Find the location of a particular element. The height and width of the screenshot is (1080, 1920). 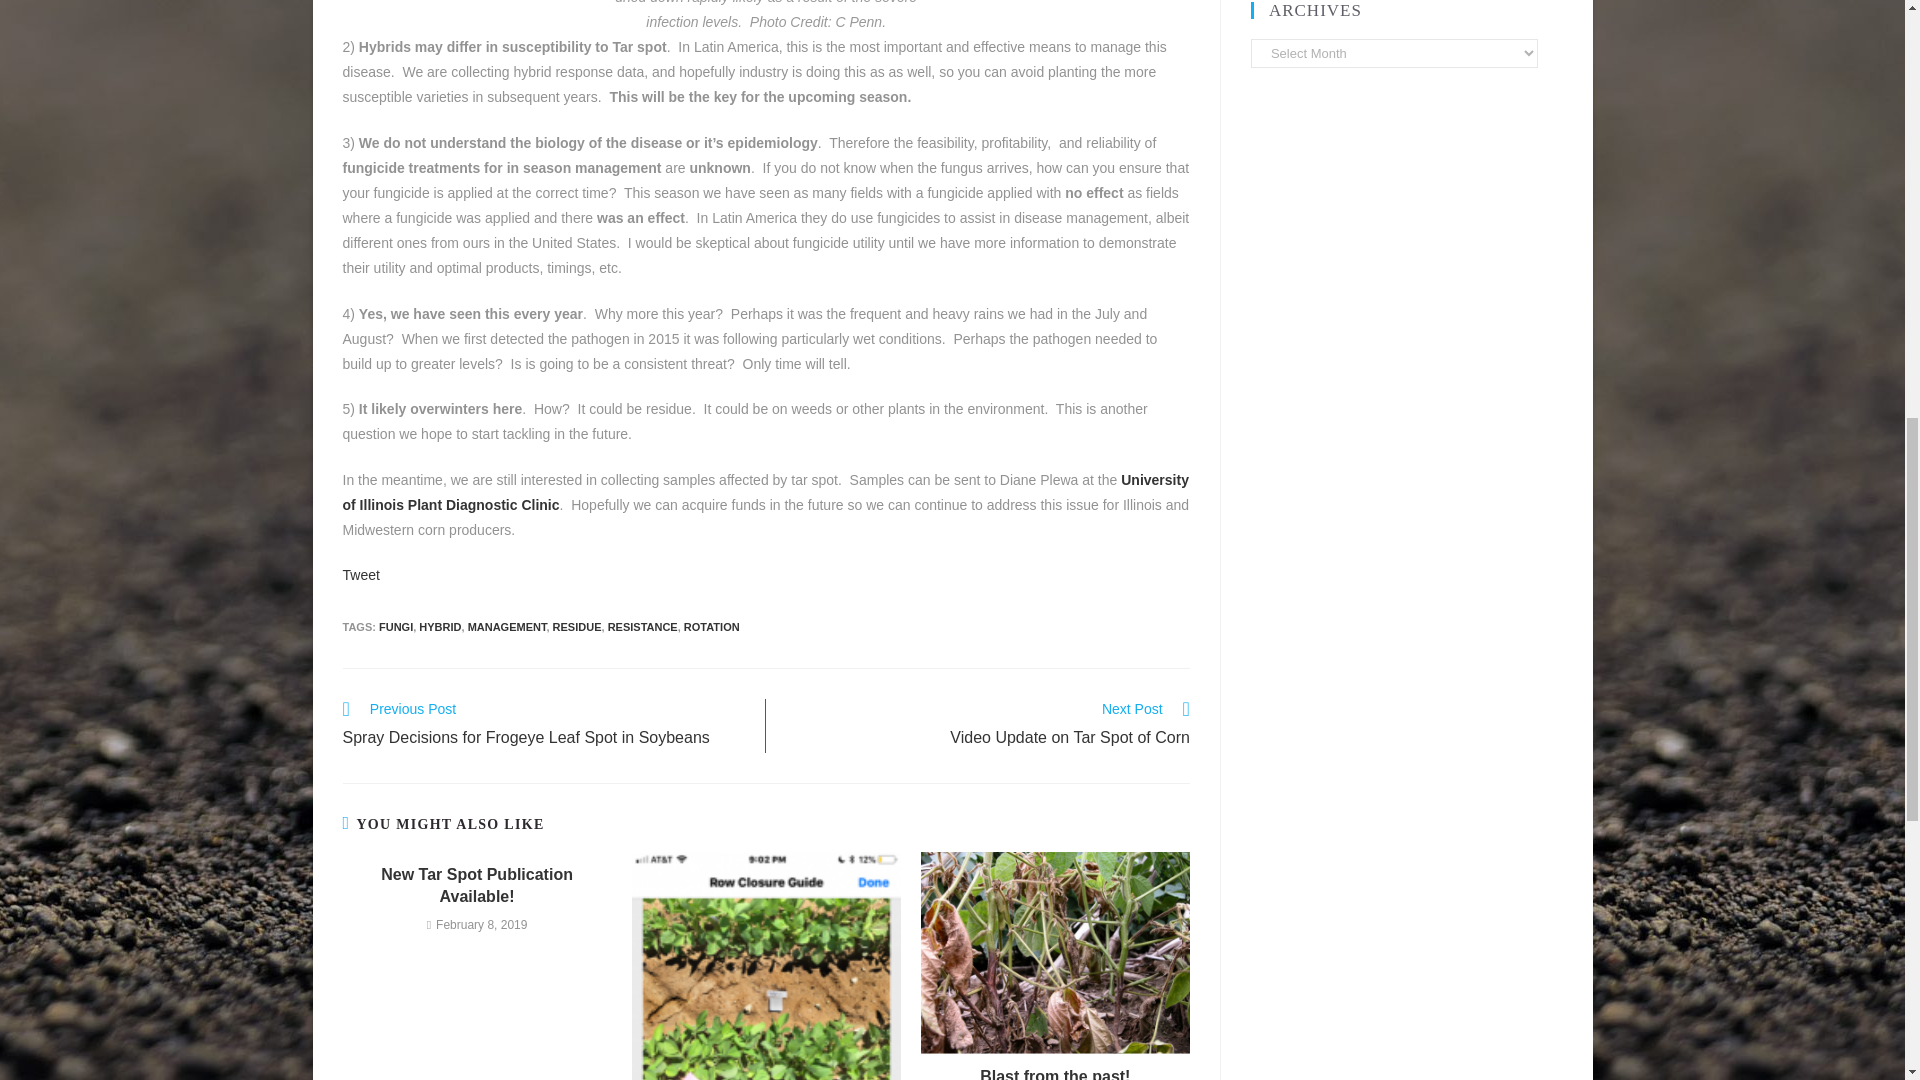

RESISTANCE is located at coordinates (988, 725).